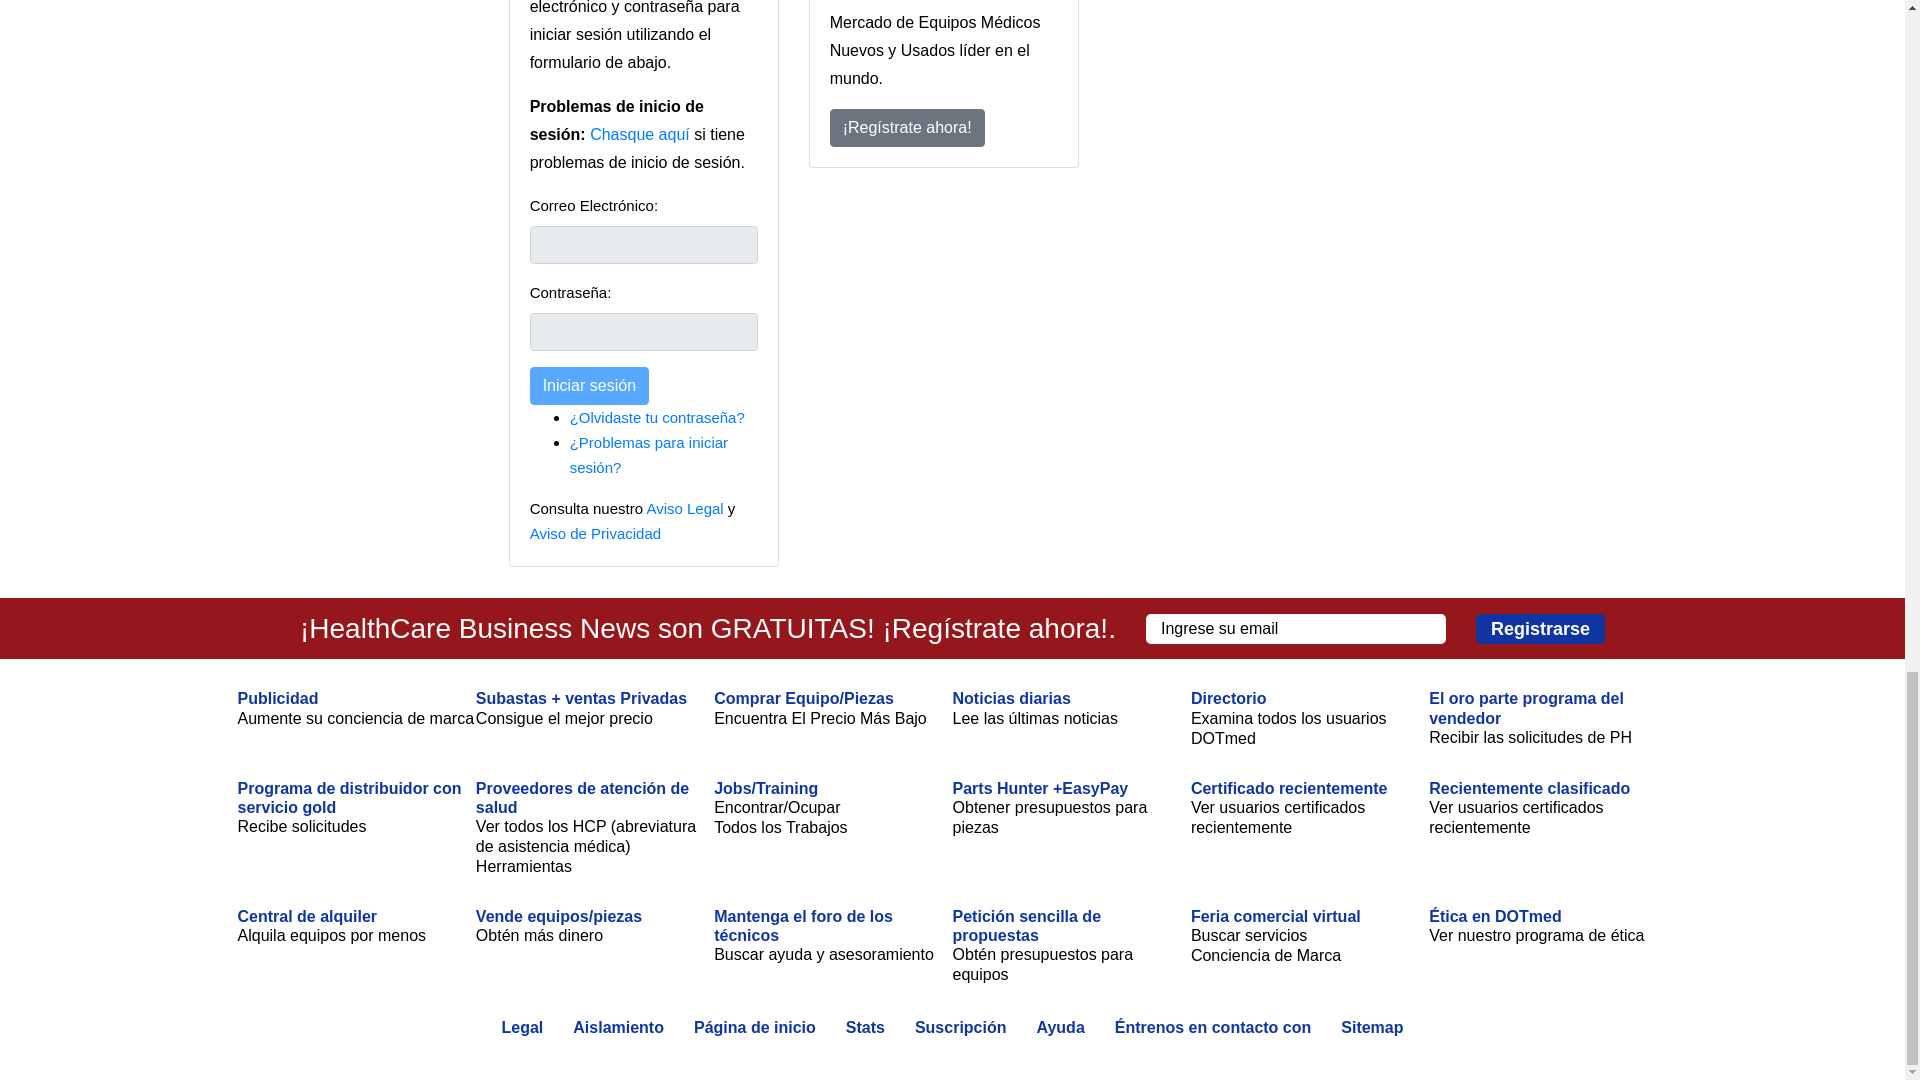  What do you see at coordinates (657, 417) in the screenshot?
I see `Forget your password?` at bounding box center [657, 417].